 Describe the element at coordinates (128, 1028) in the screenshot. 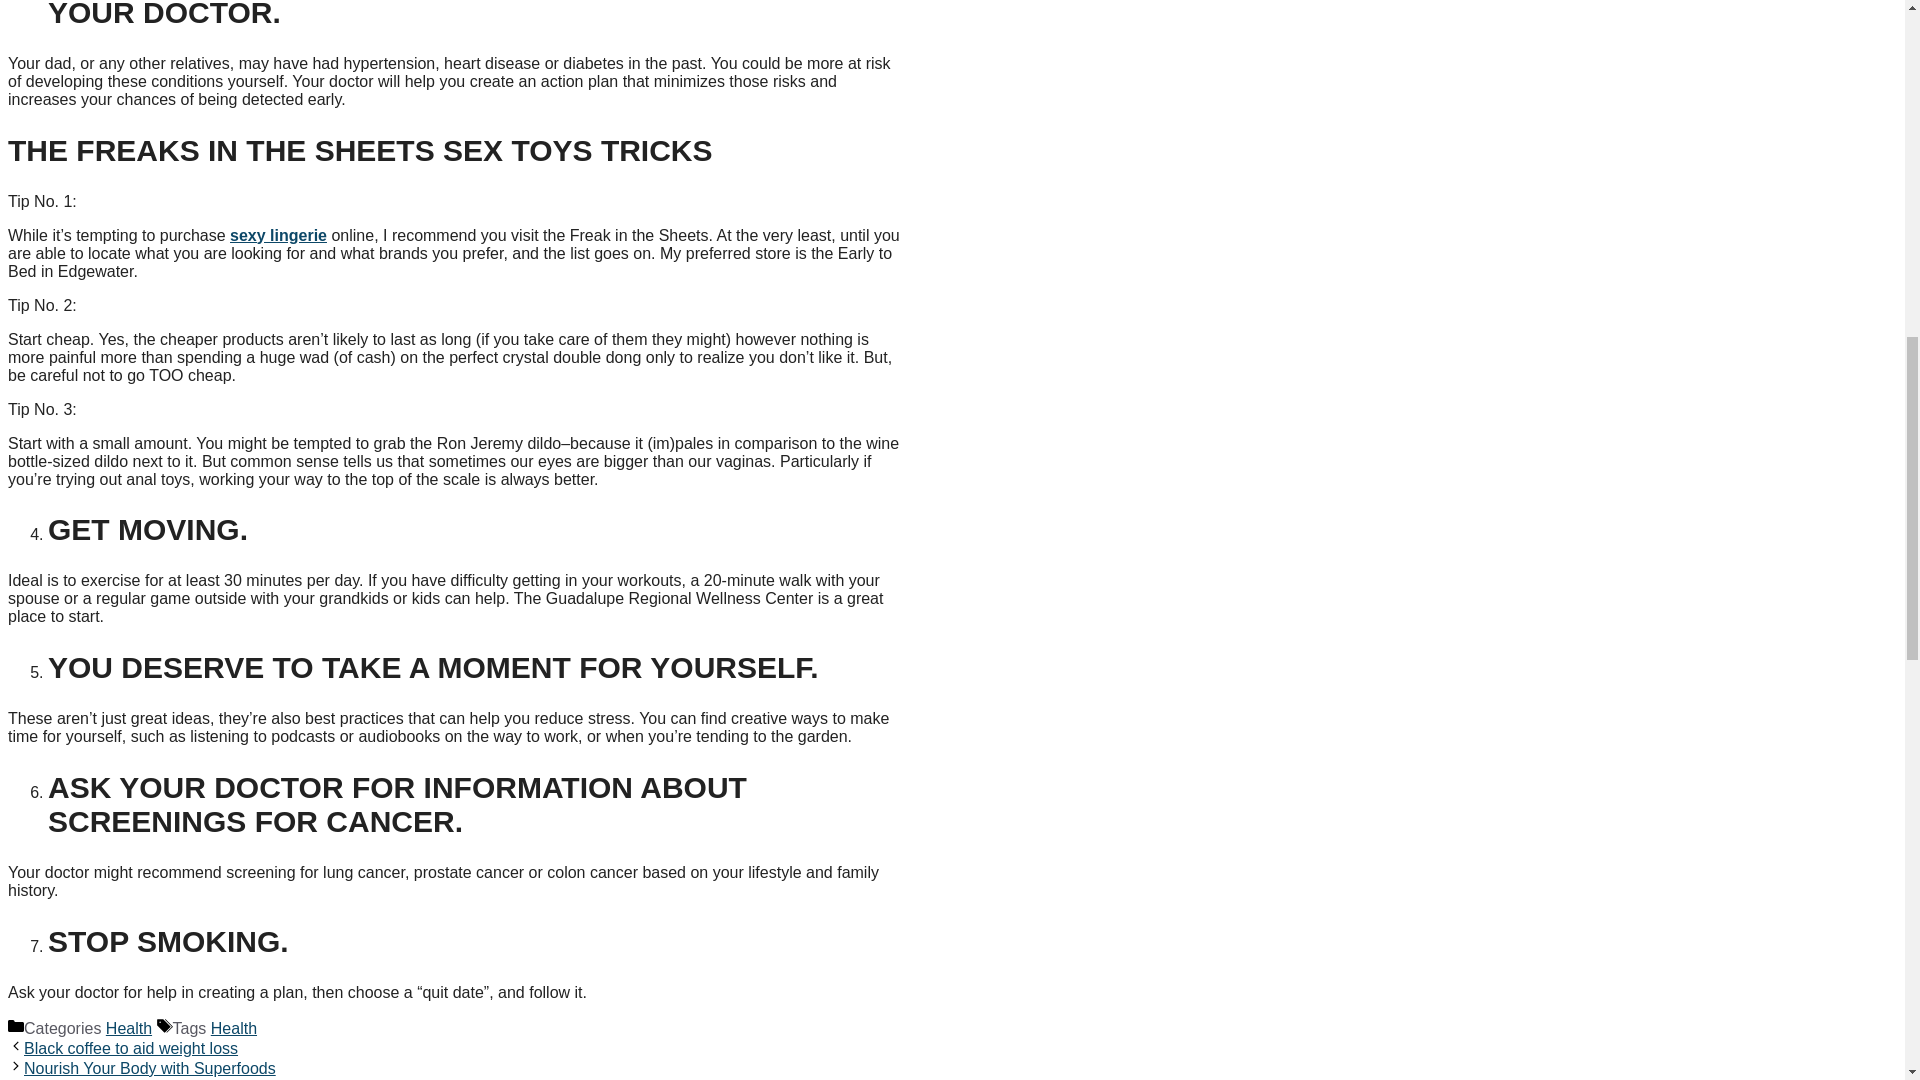

I see `Health` at that location.